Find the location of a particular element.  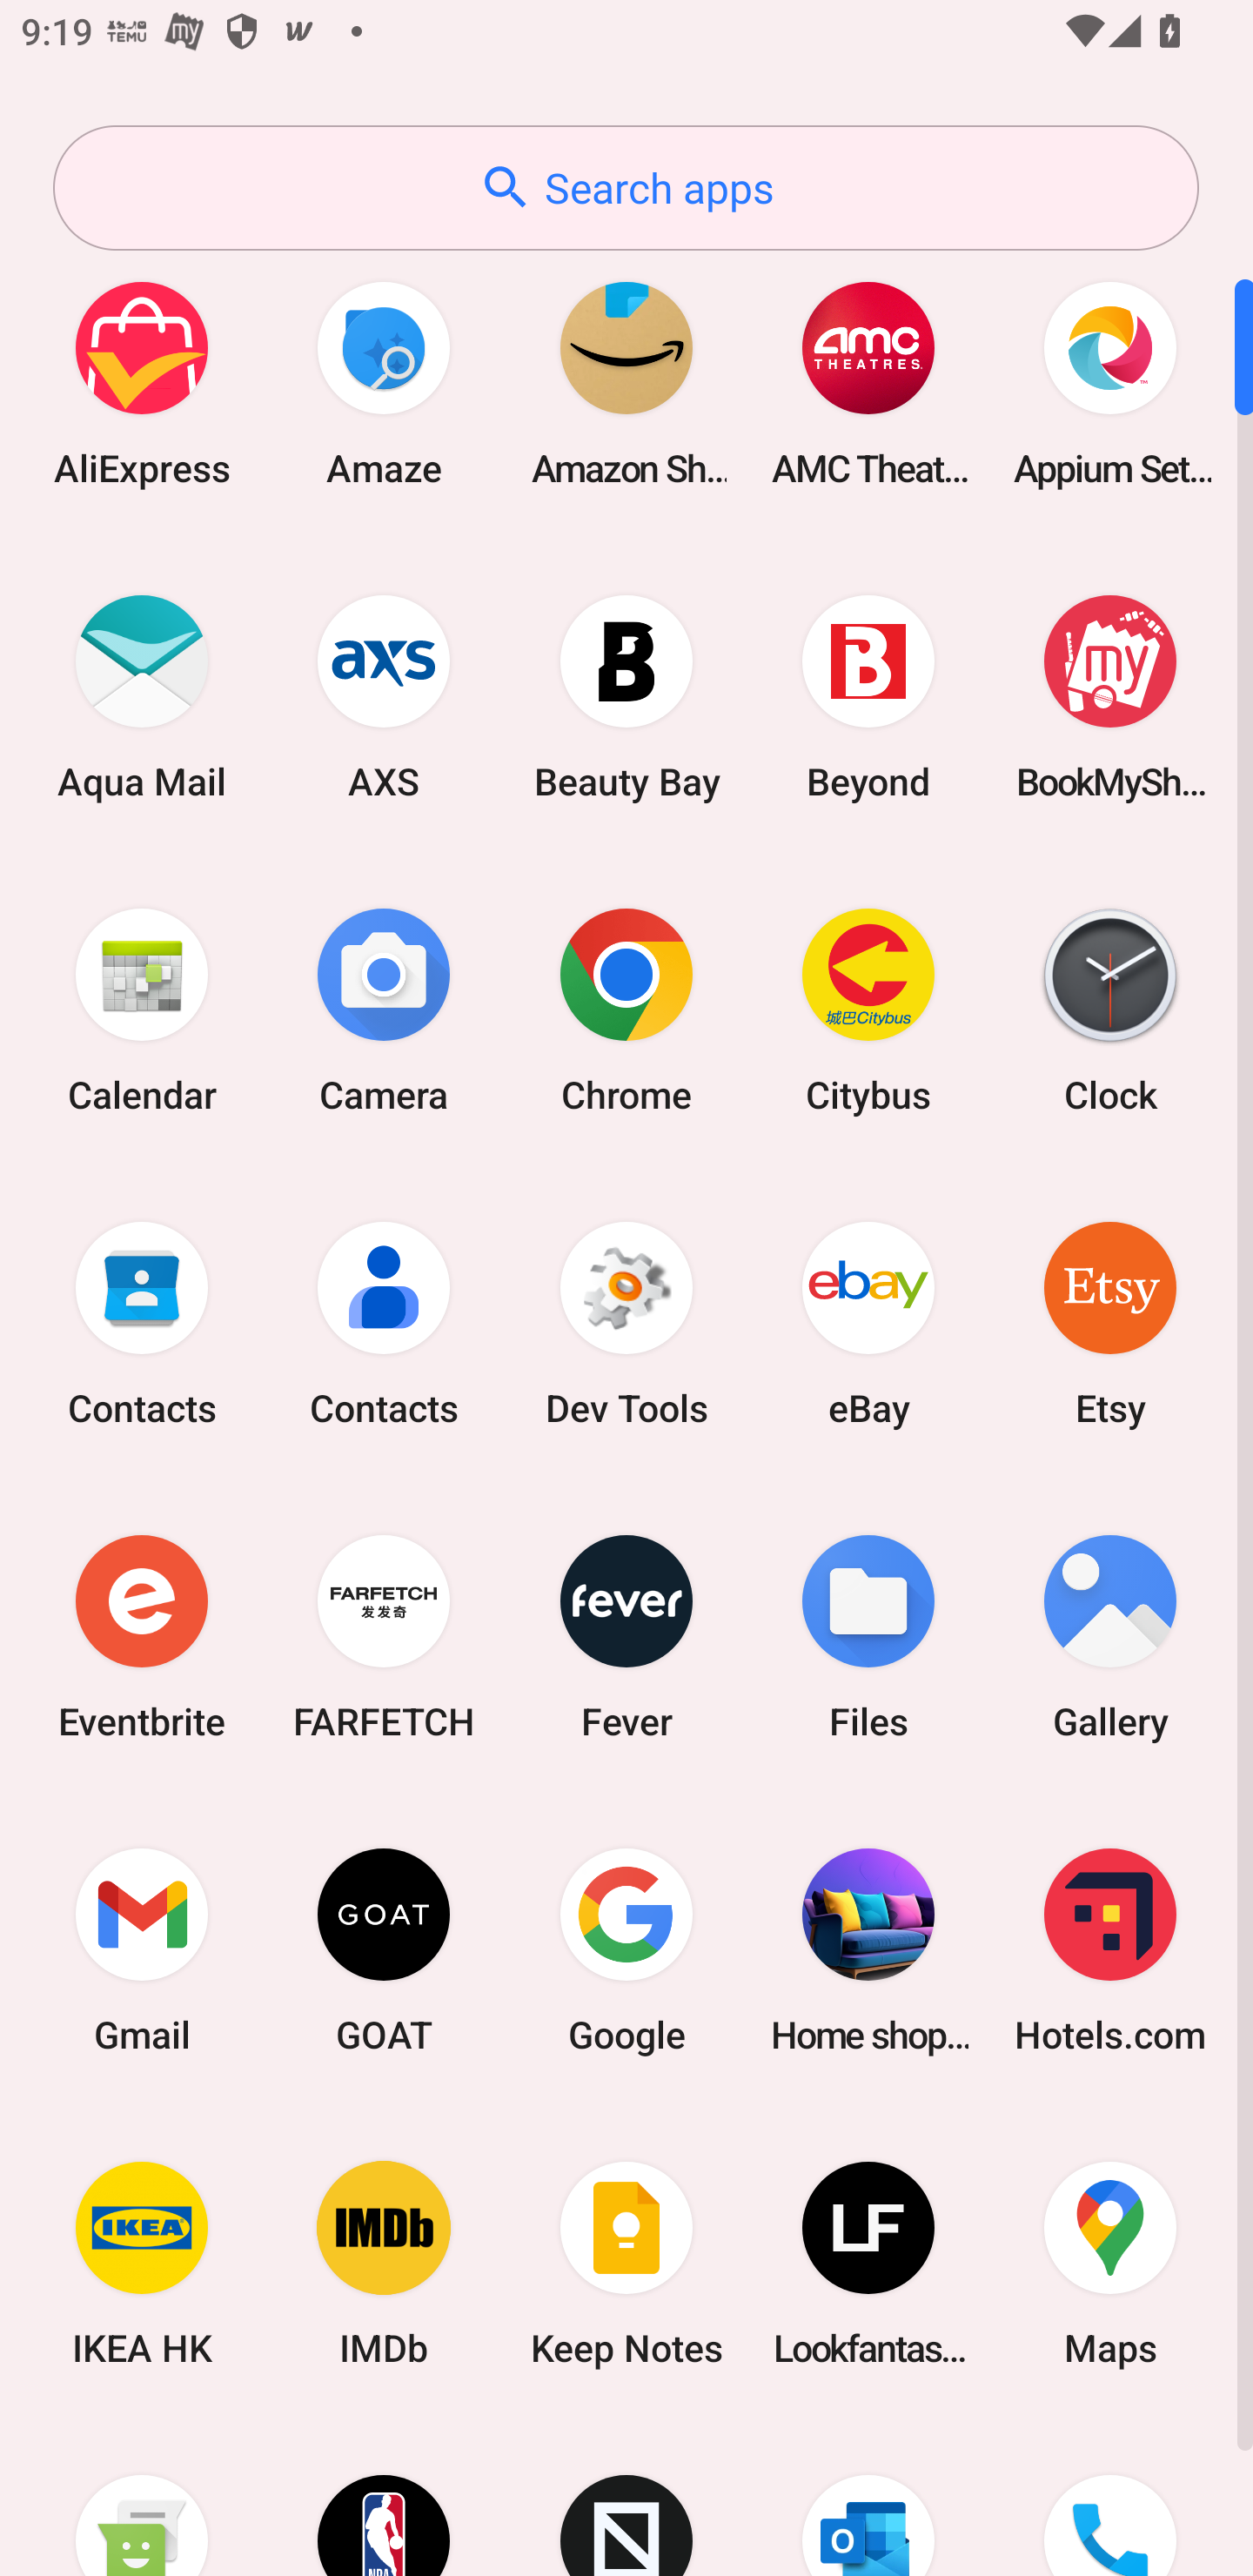

Eventbrite is located at coordinates (142, 1636).